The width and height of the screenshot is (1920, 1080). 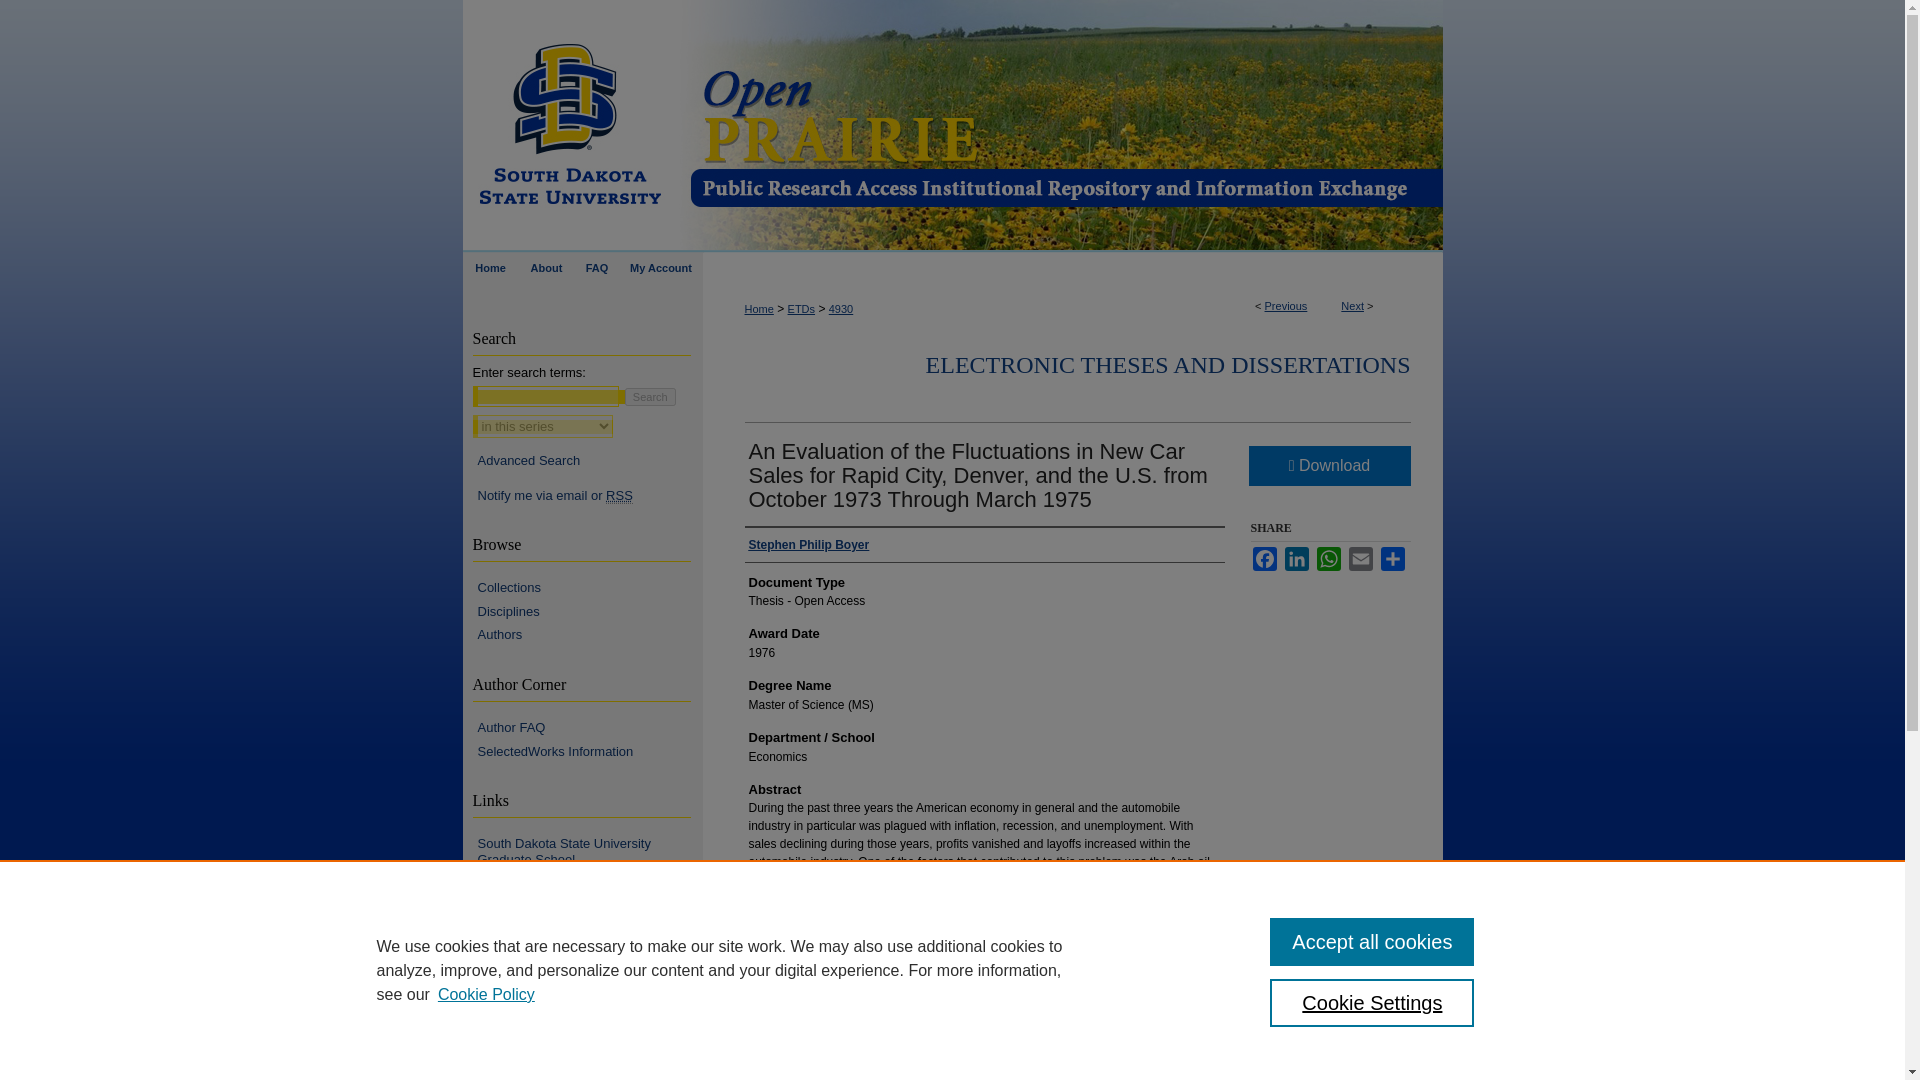 What do you see at coordinates (530, 460) in the screenshot?
I see `Advanced Search` at bounding box center [530, 460].